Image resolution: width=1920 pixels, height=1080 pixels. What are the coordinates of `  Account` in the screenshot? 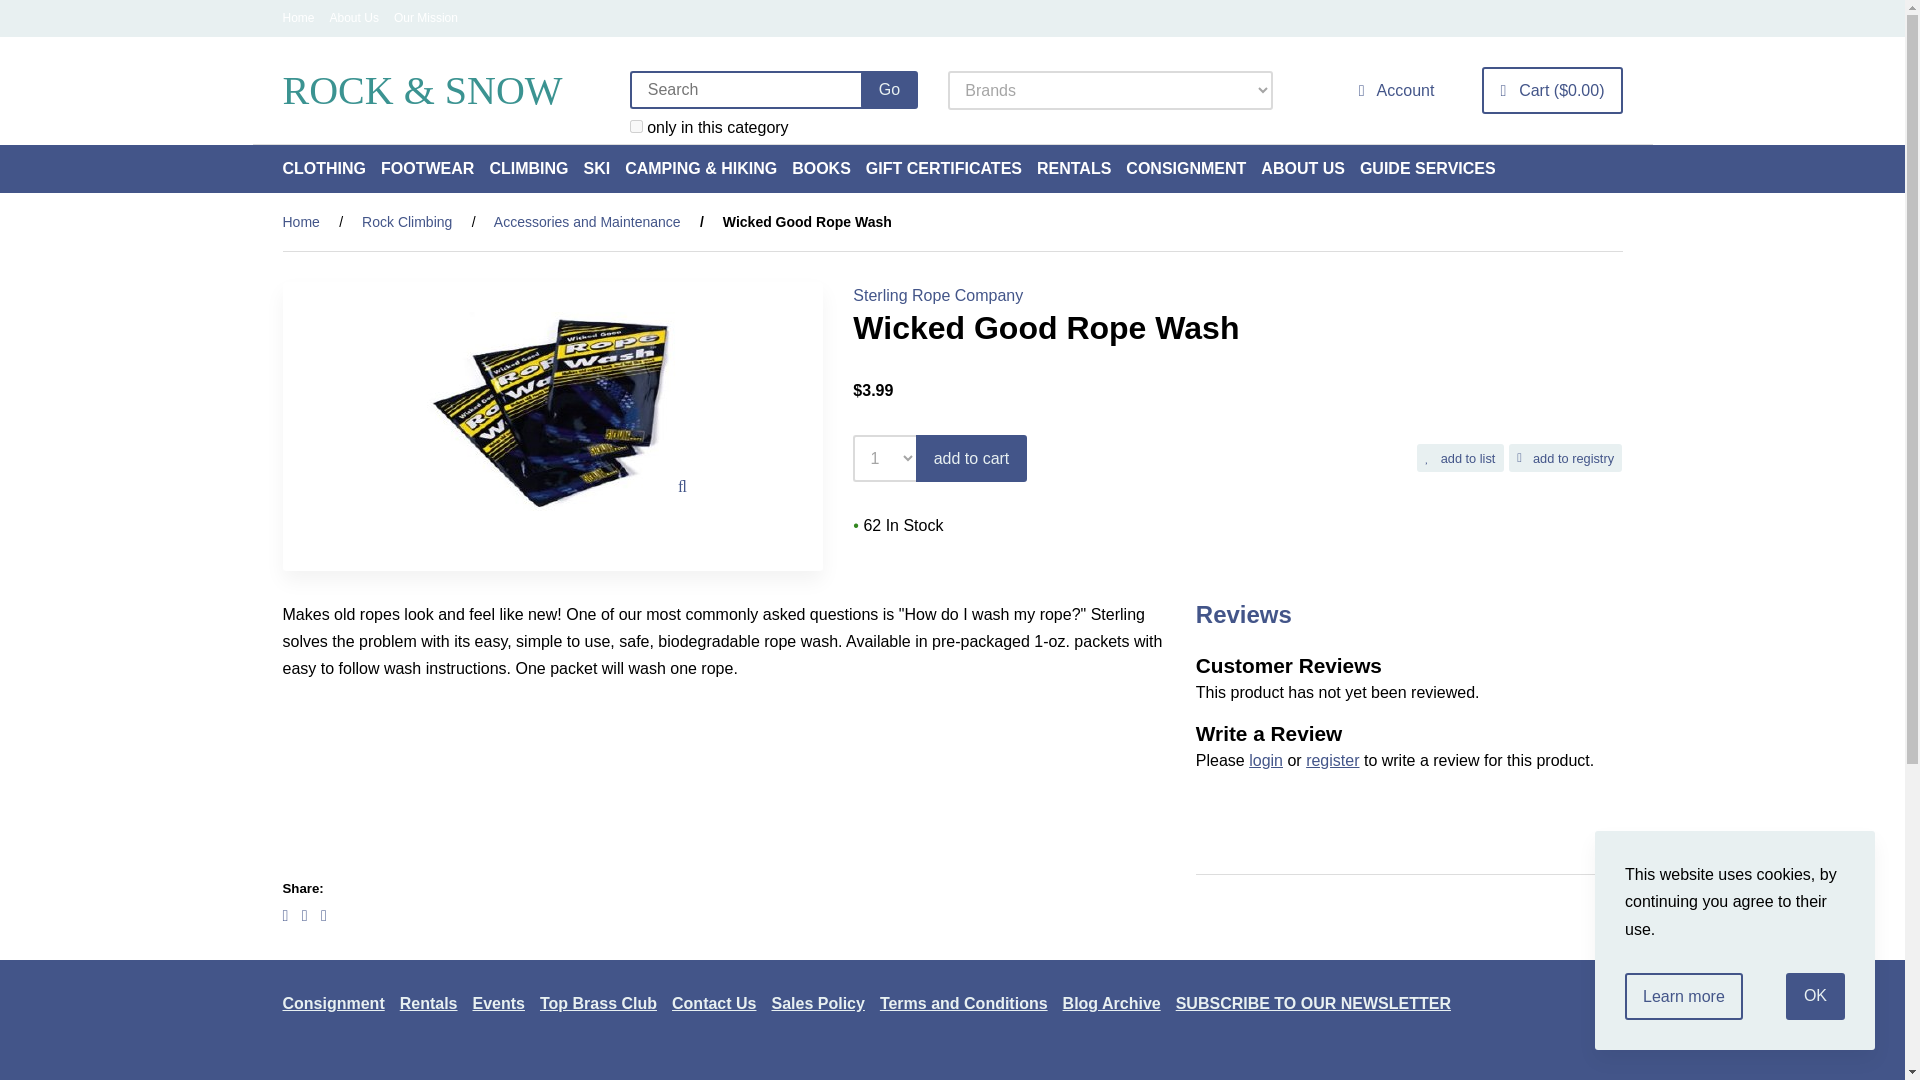 It's located at (1396, 90).